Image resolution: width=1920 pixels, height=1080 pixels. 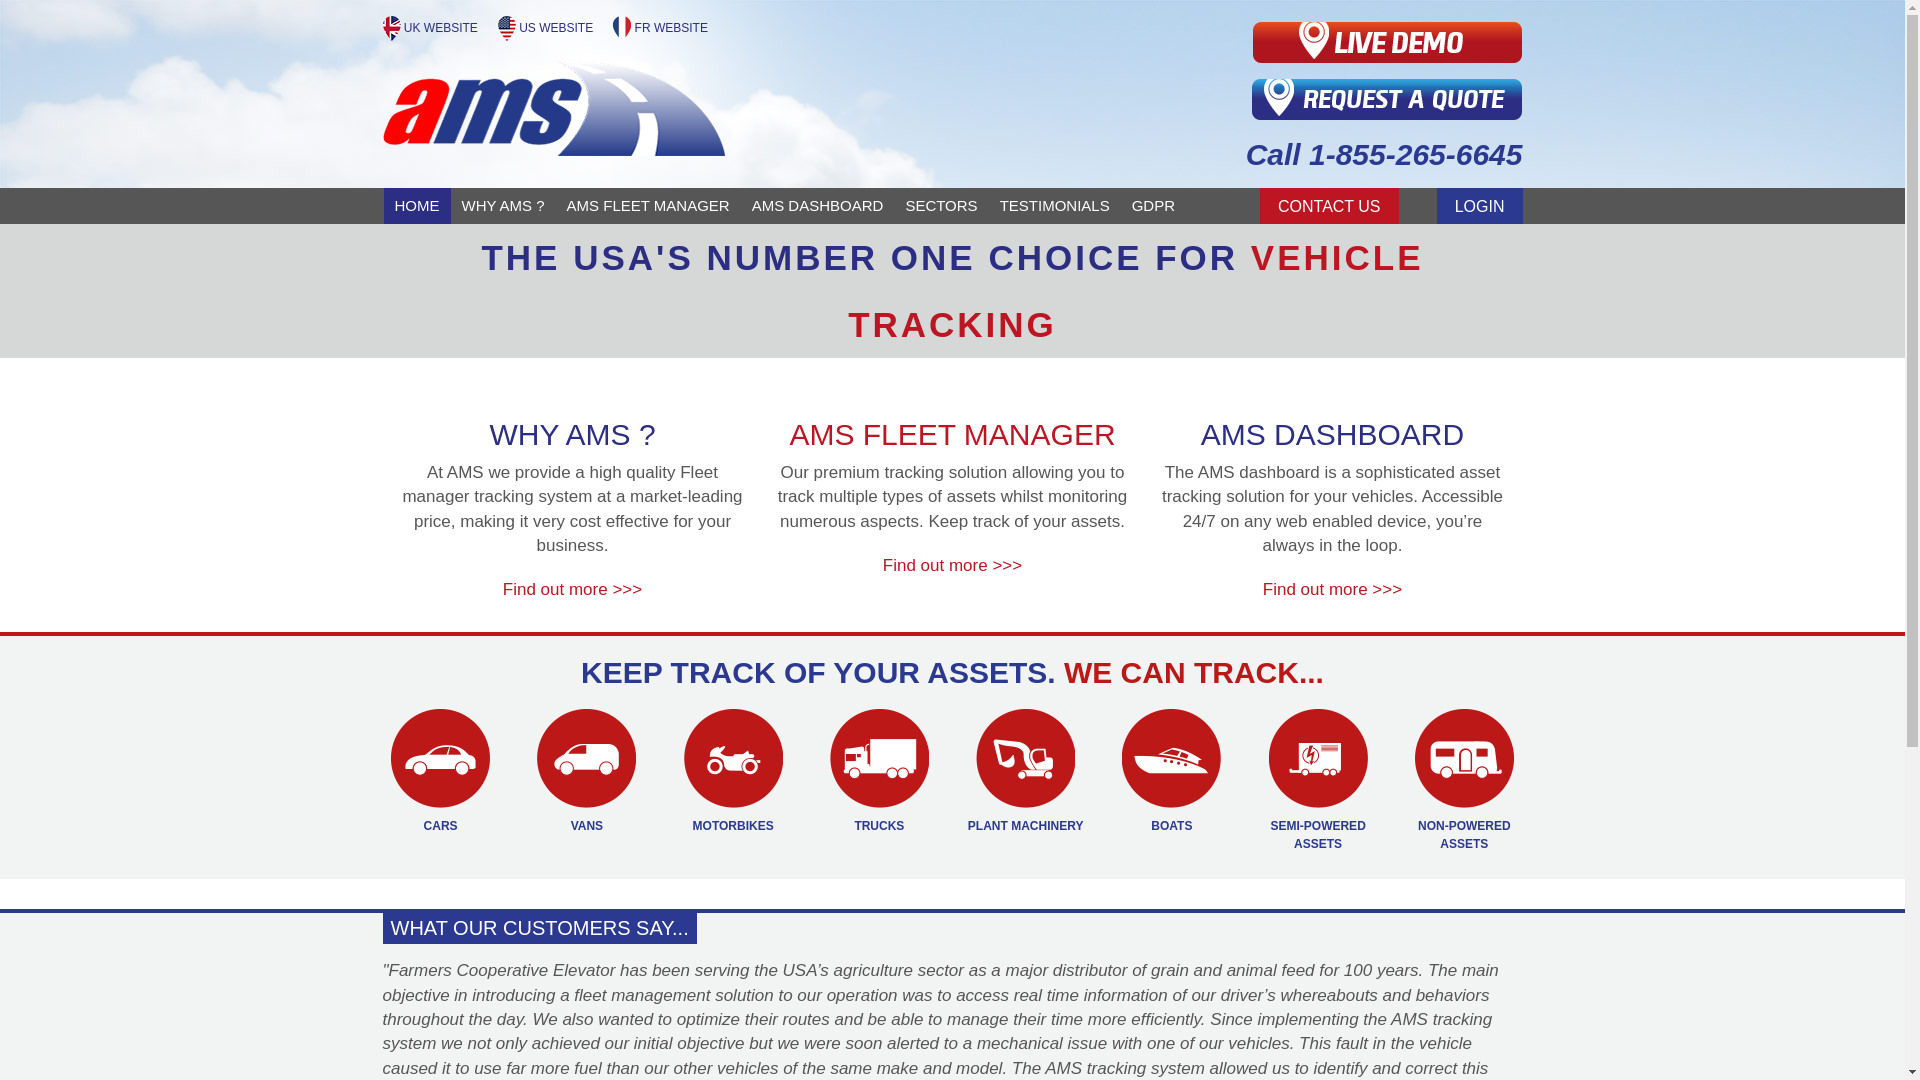 What do you see at coordinates (432, 27) in the screenshot?
I see `UK WEBSITE` at bounding box center [432, 27].